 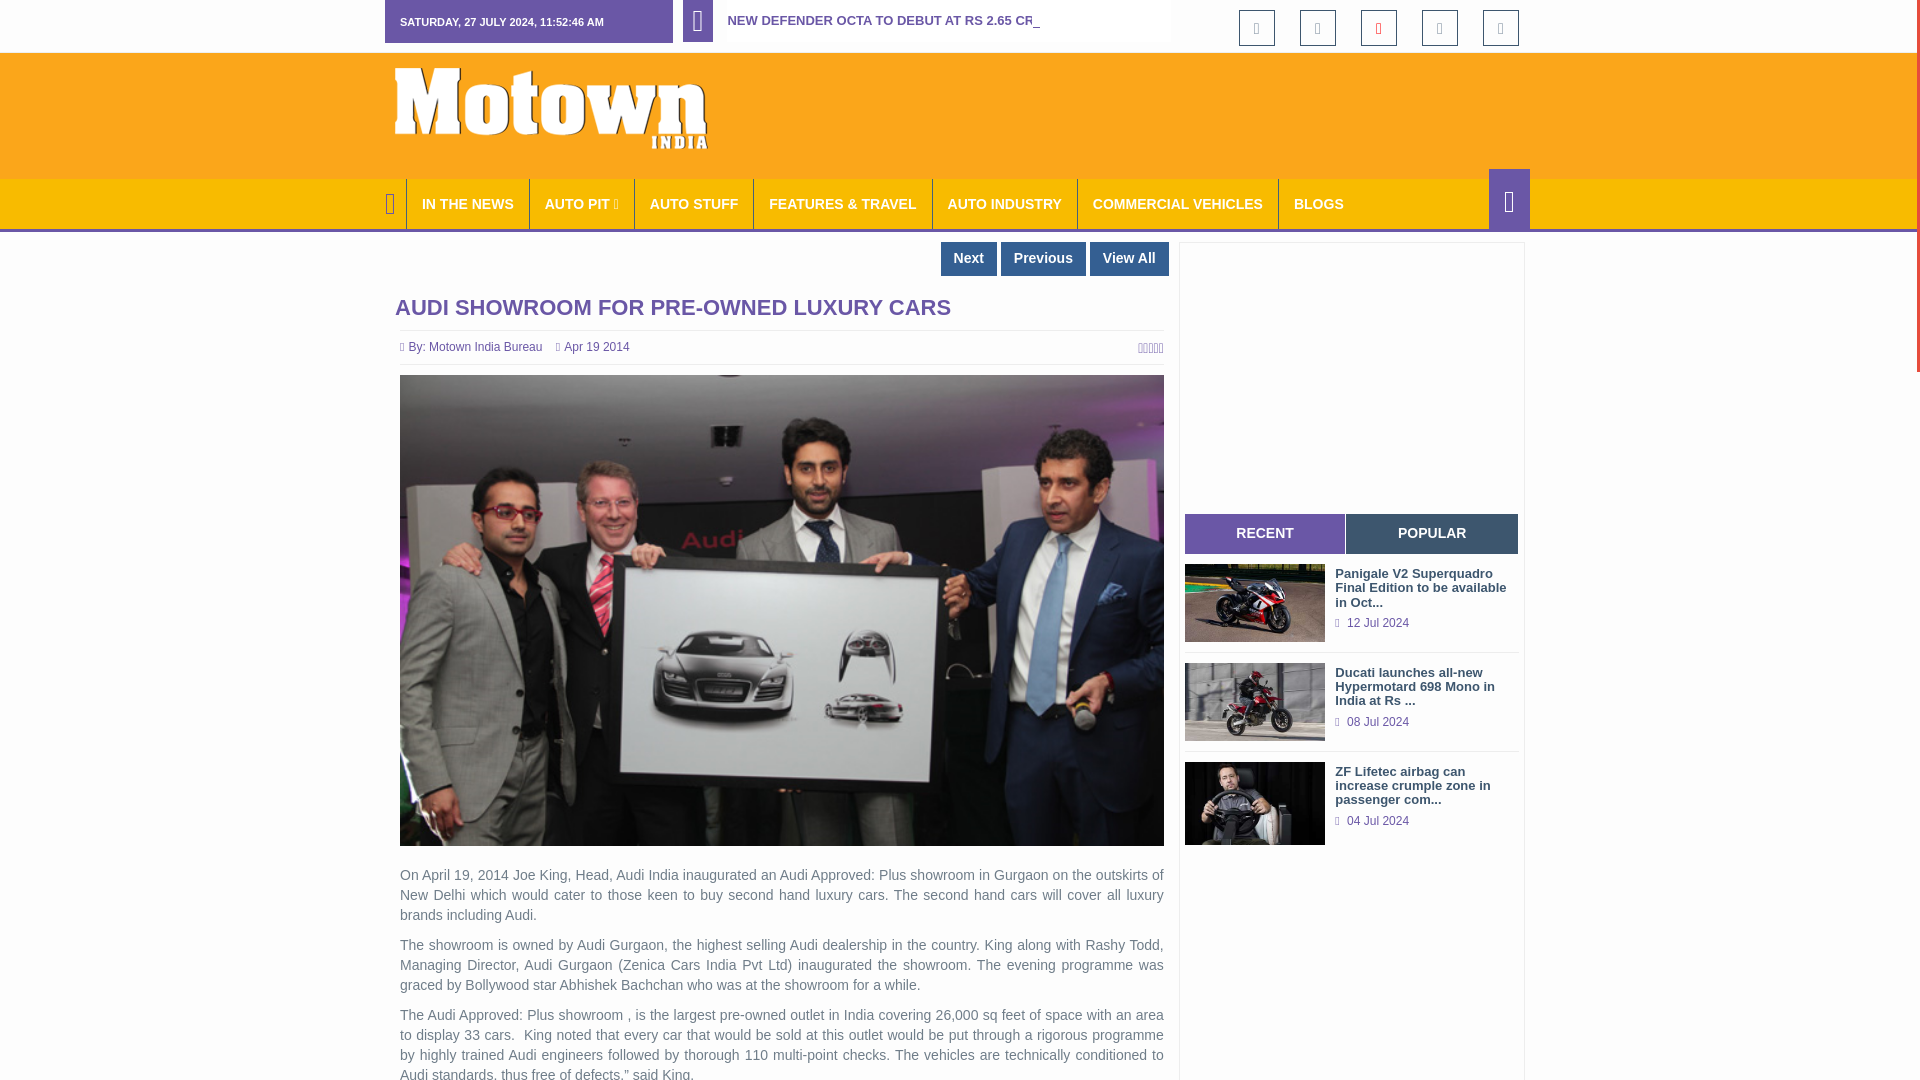 What do you see at coordinates (1500, 28) in the screenshot?
I see `Motown India on LinkedIn` at bounding box center [1500, 28].